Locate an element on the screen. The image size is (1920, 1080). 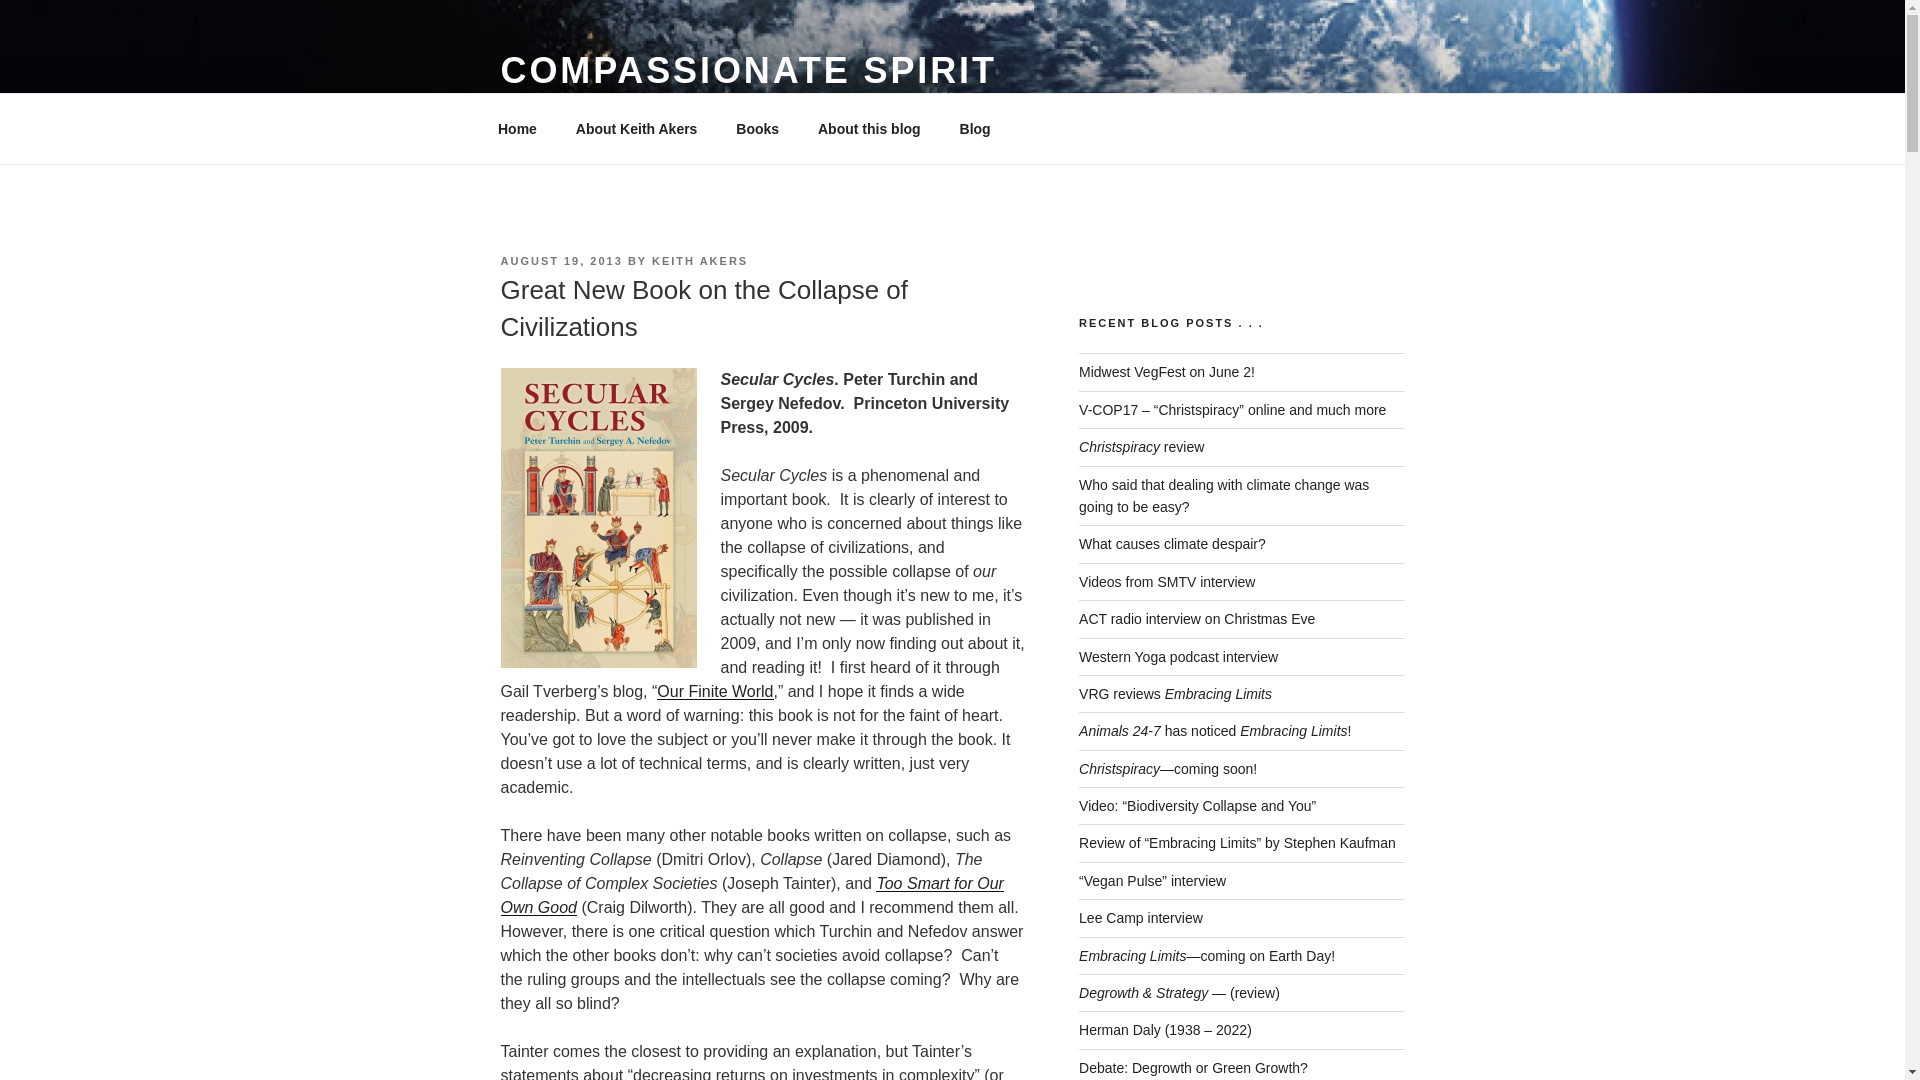
Blog is located at coordinates (975, 128).